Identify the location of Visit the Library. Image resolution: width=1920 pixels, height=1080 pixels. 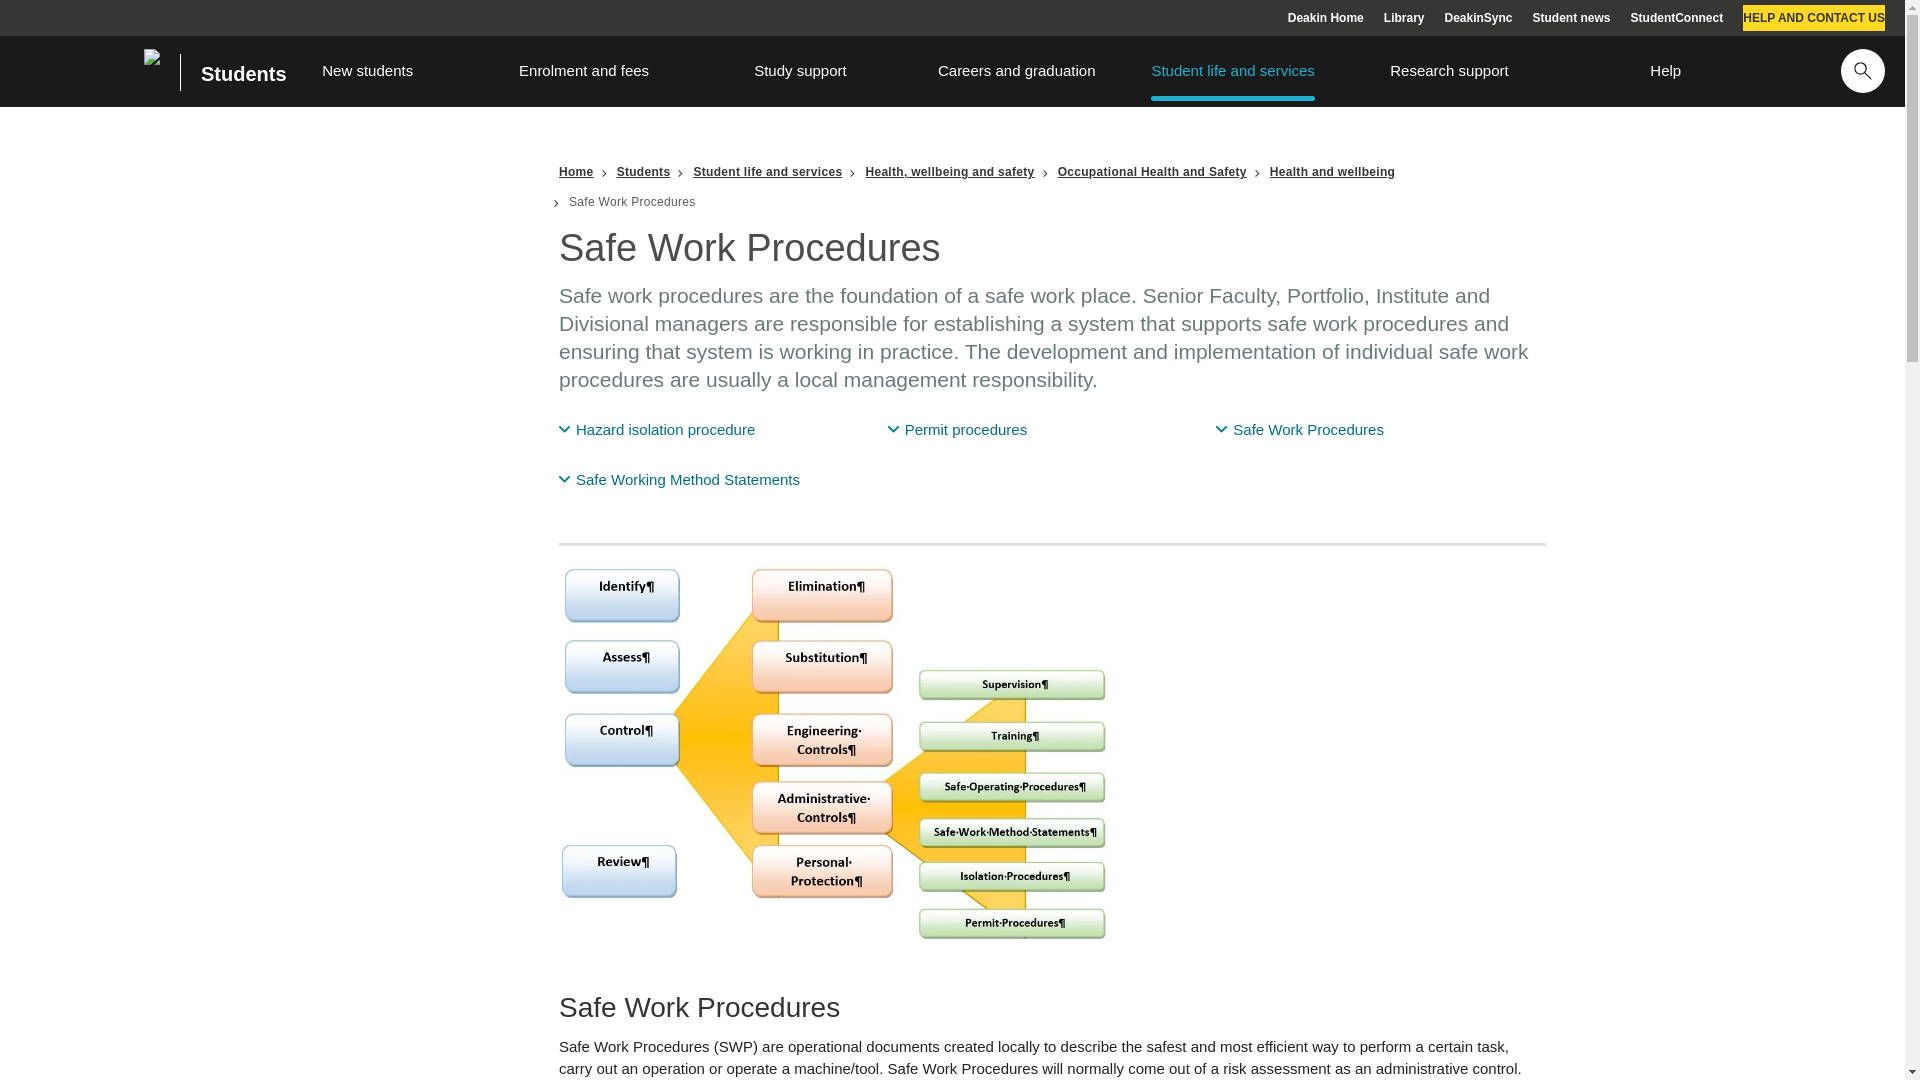
(1404, 18).